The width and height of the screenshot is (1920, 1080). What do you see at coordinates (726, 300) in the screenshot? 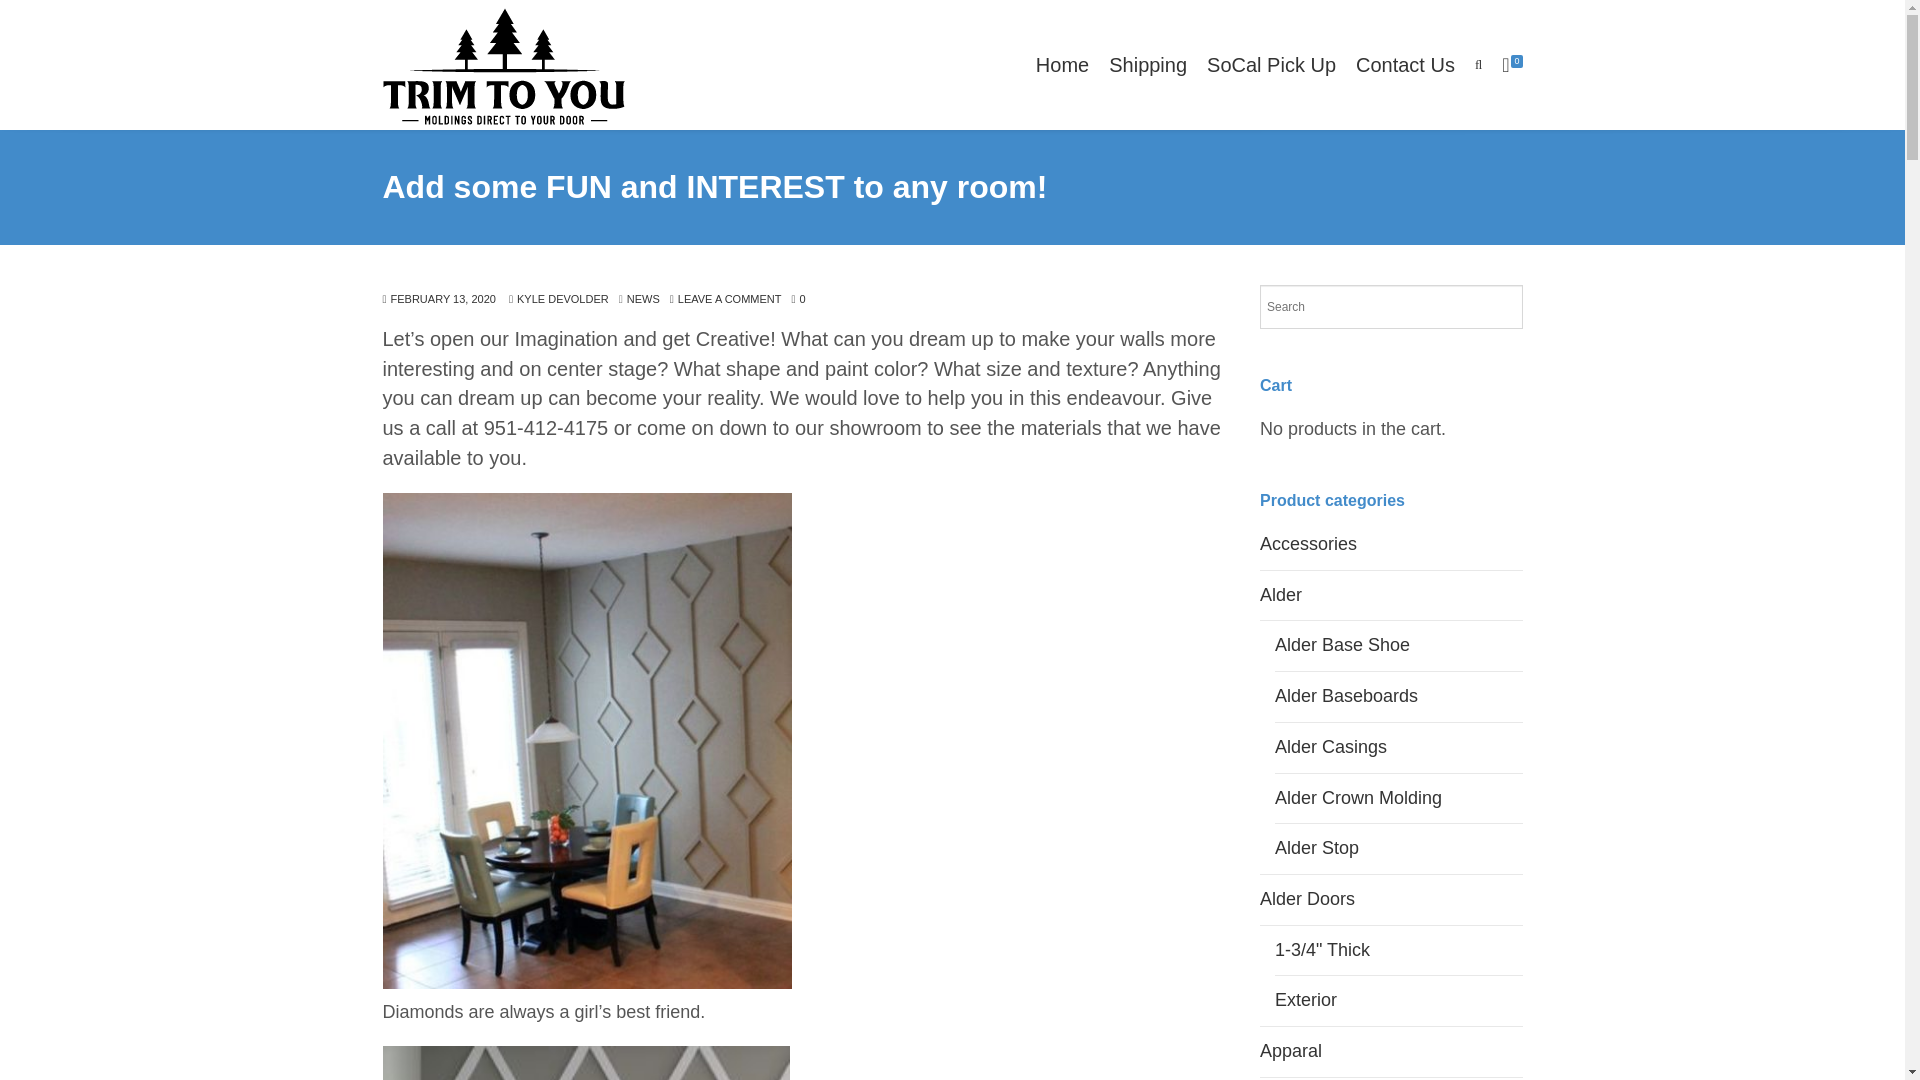
I see `LEAVE A COMMENT` at bounding box center [726, 300].